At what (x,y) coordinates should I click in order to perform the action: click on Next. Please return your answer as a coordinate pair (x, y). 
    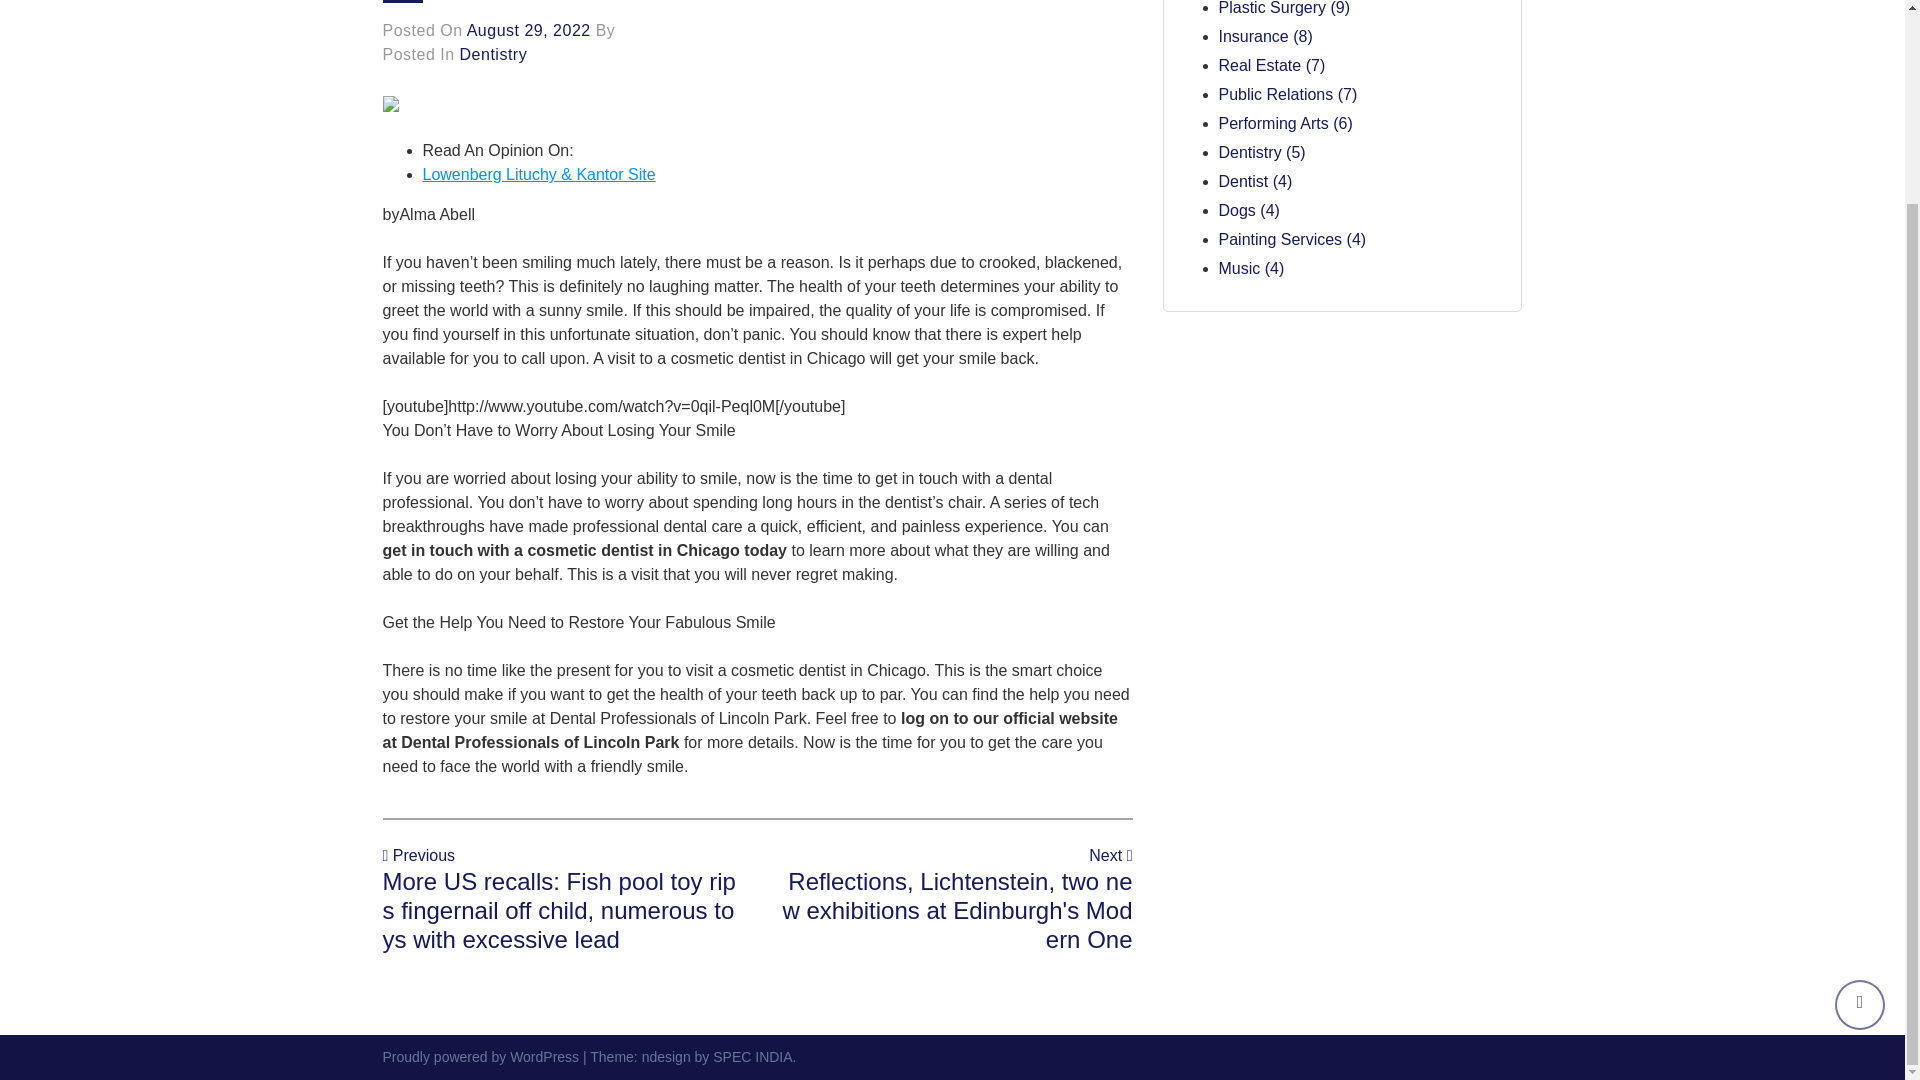
    Looking at the image, I should click on (1110, 855).